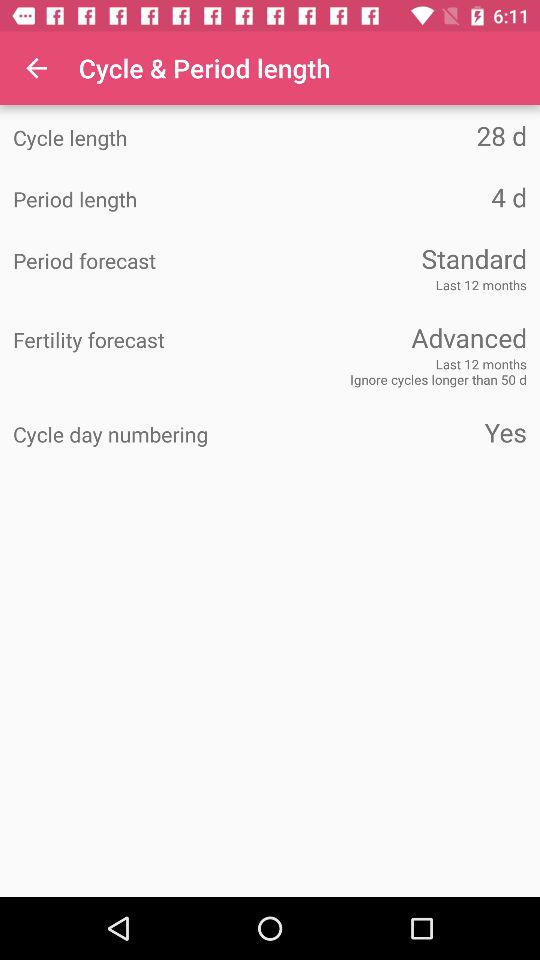 The width and height of the screenshot is (540, 960). What do you see at coordinates (398, 136) in the screenshot?
I see `turn off the icon to the right of the cycle length item` at bounding box center [398, 136].